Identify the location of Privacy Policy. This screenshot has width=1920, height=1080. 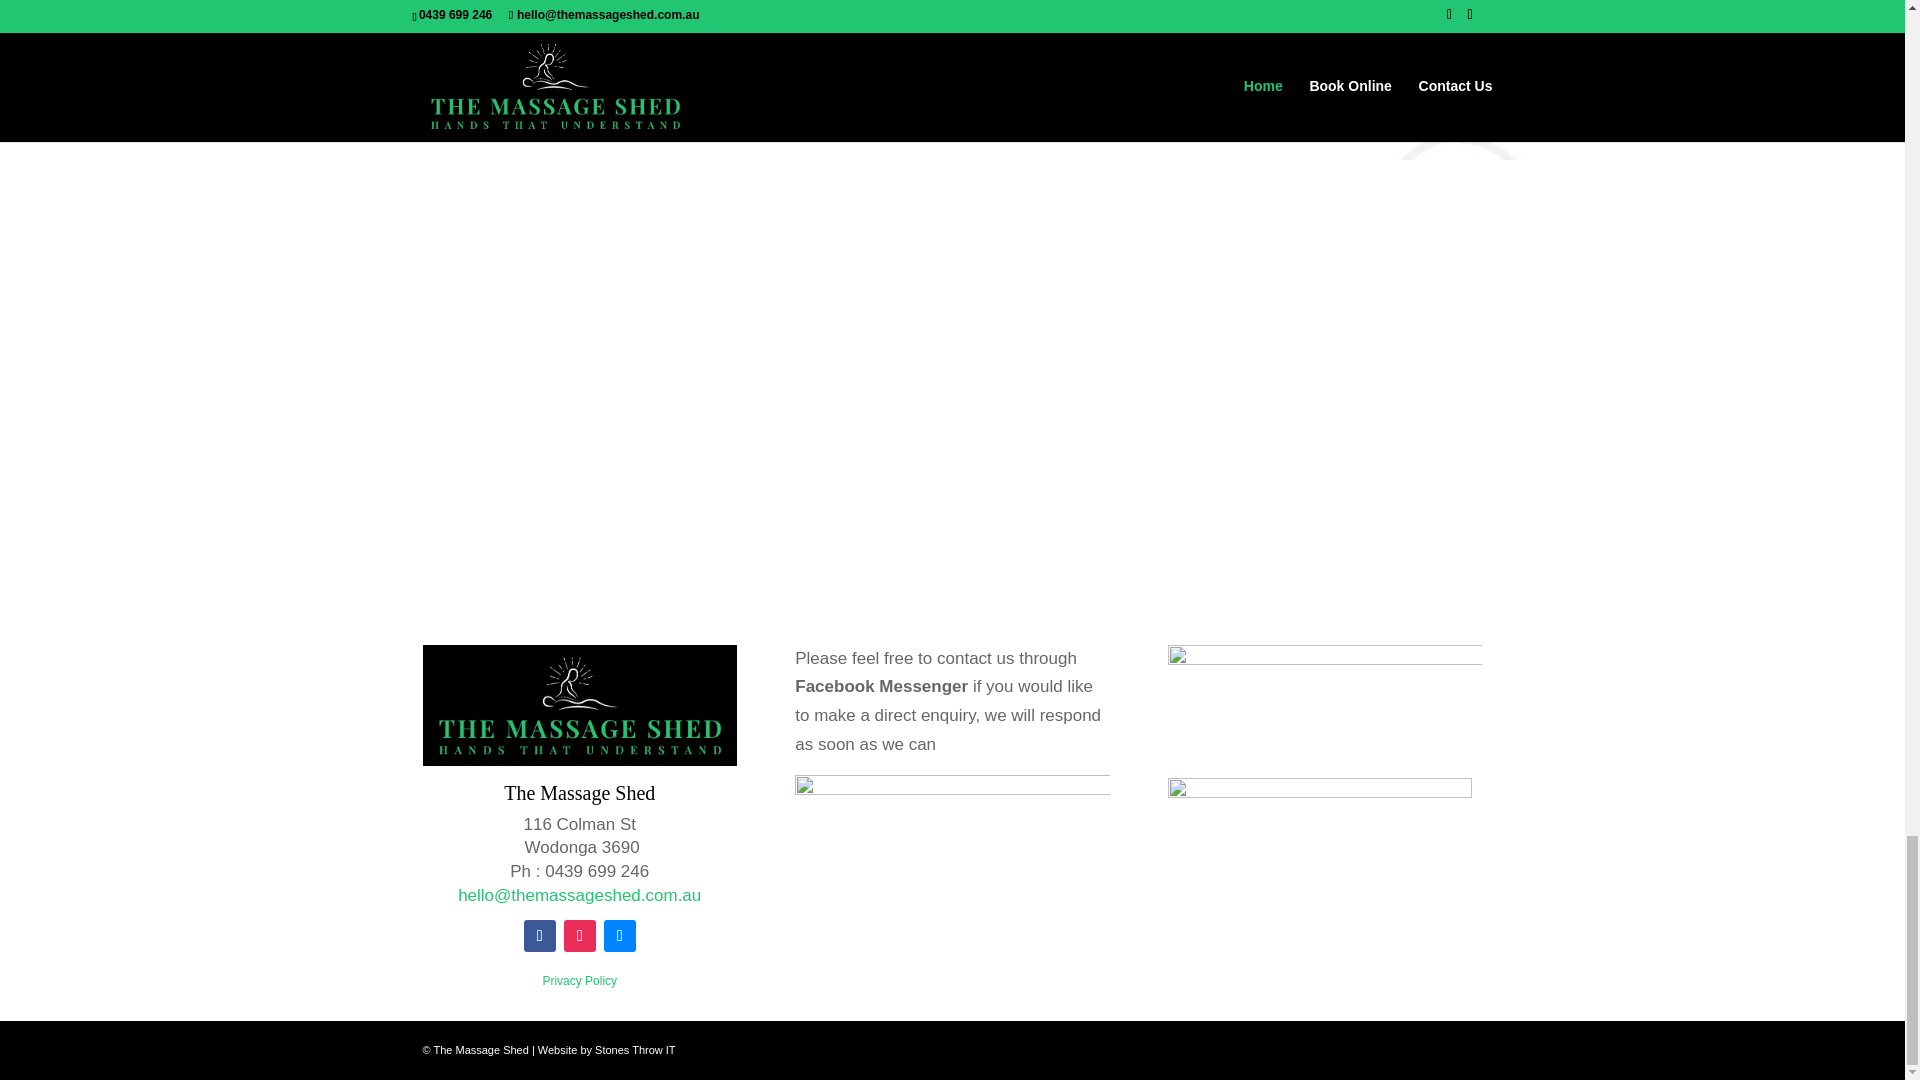
(578, 981).